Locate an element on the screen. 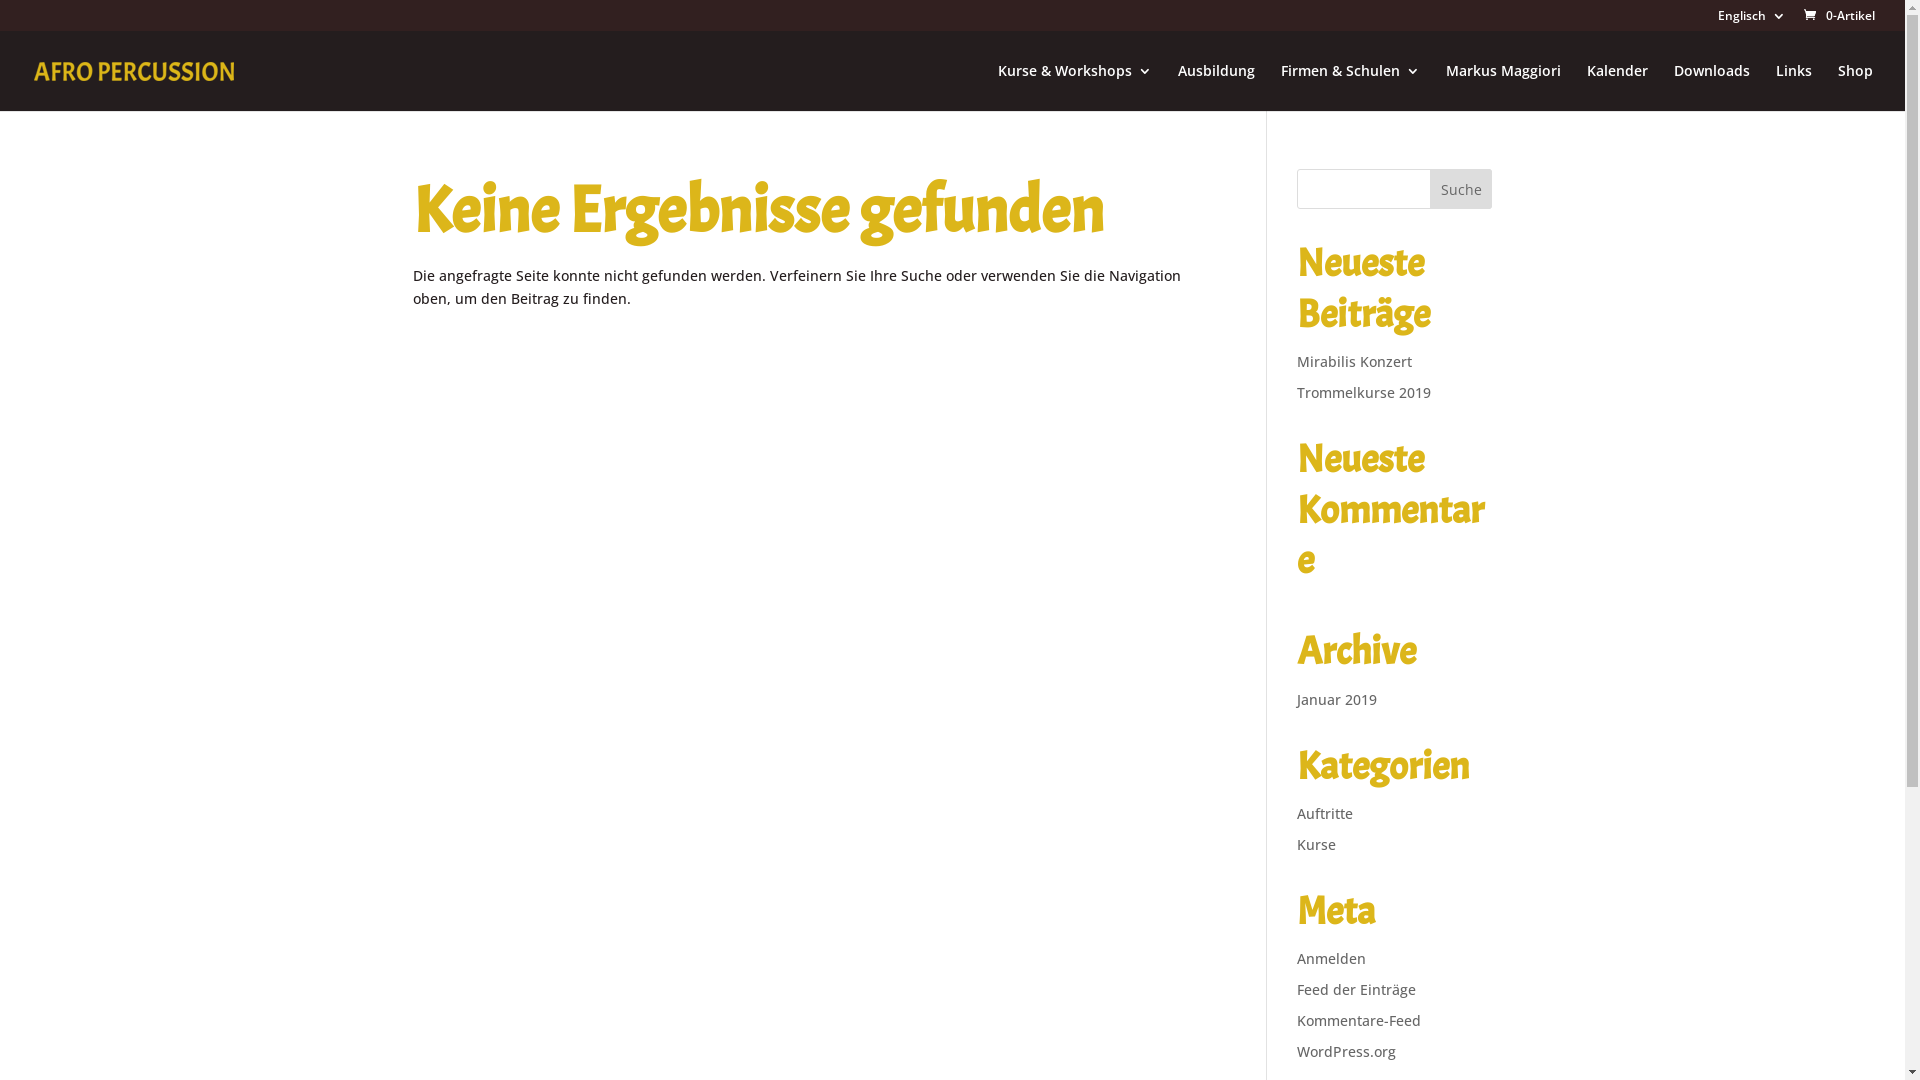 The height and width of the screenshot is (1080, 1920). Anmelden is located at coordinates (1332, 958).